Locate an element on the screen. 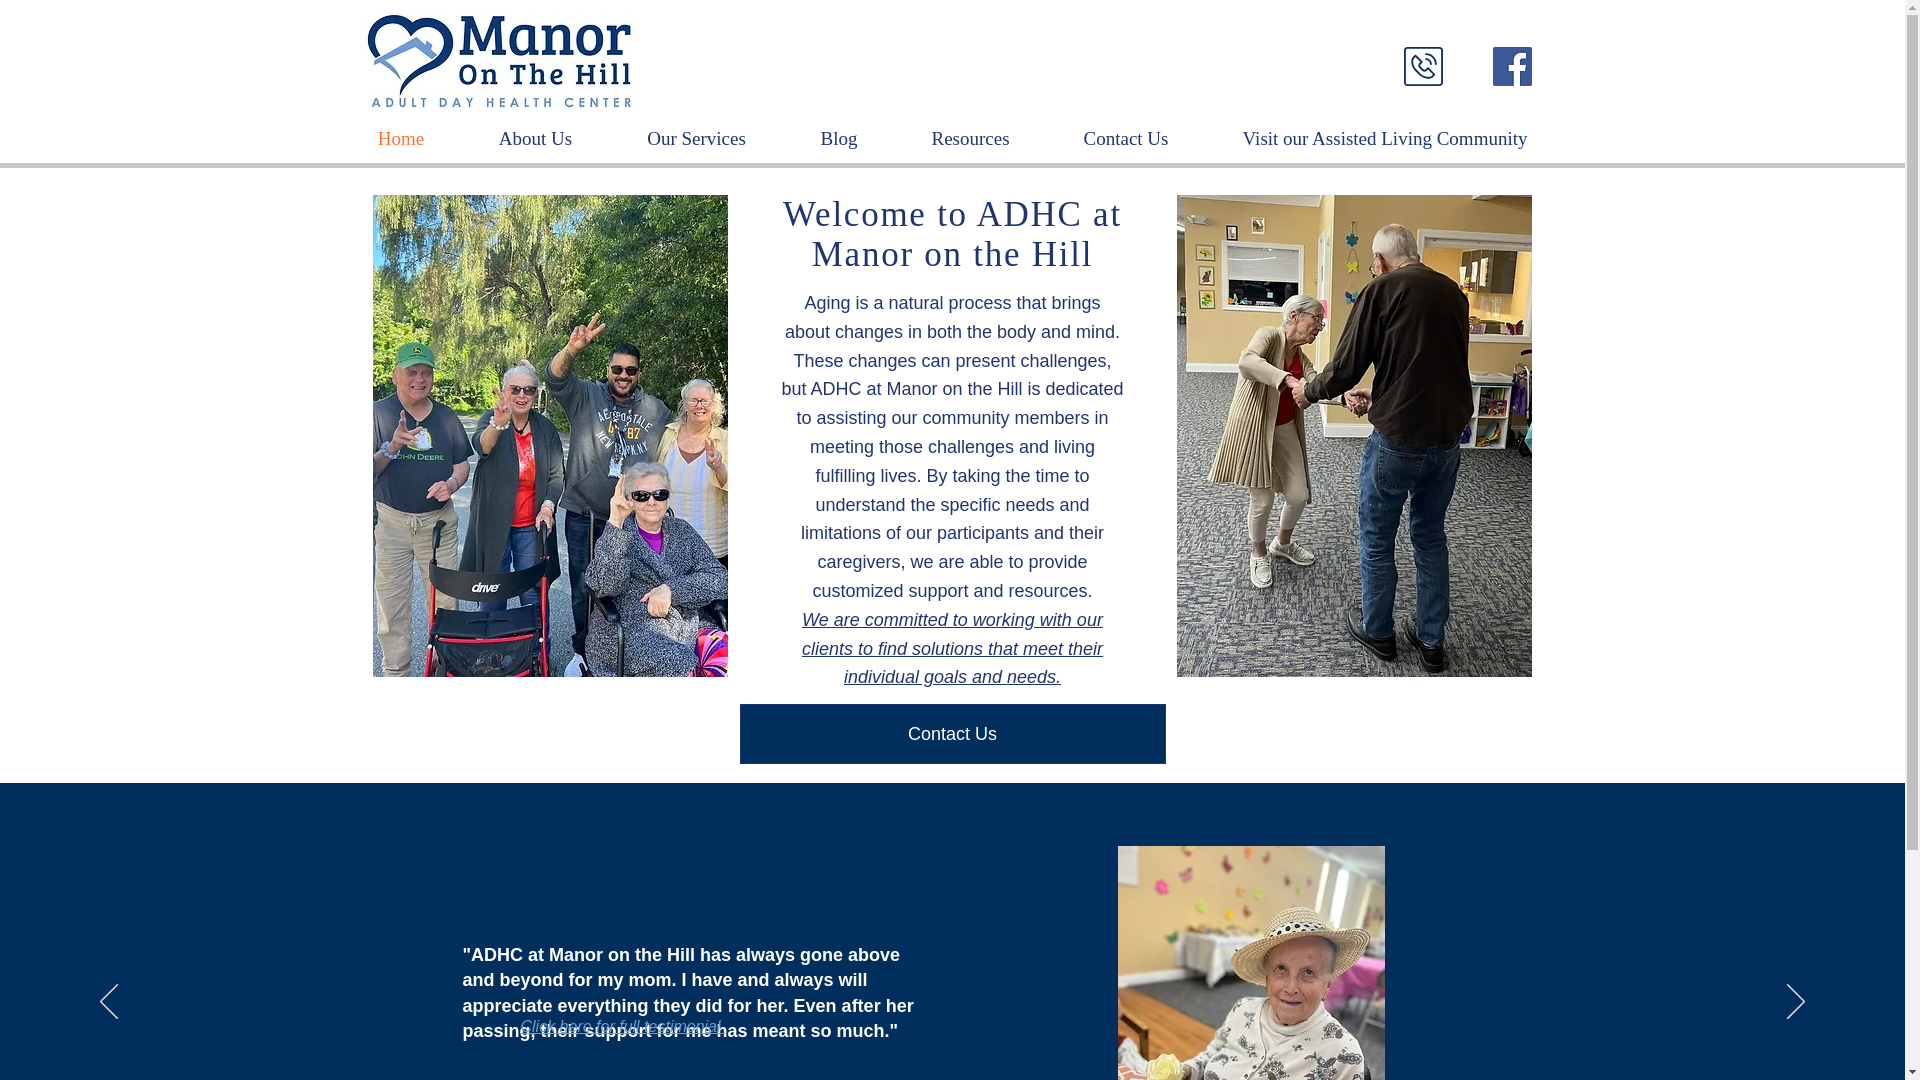  Our Services is located at coordinates (696, 138).